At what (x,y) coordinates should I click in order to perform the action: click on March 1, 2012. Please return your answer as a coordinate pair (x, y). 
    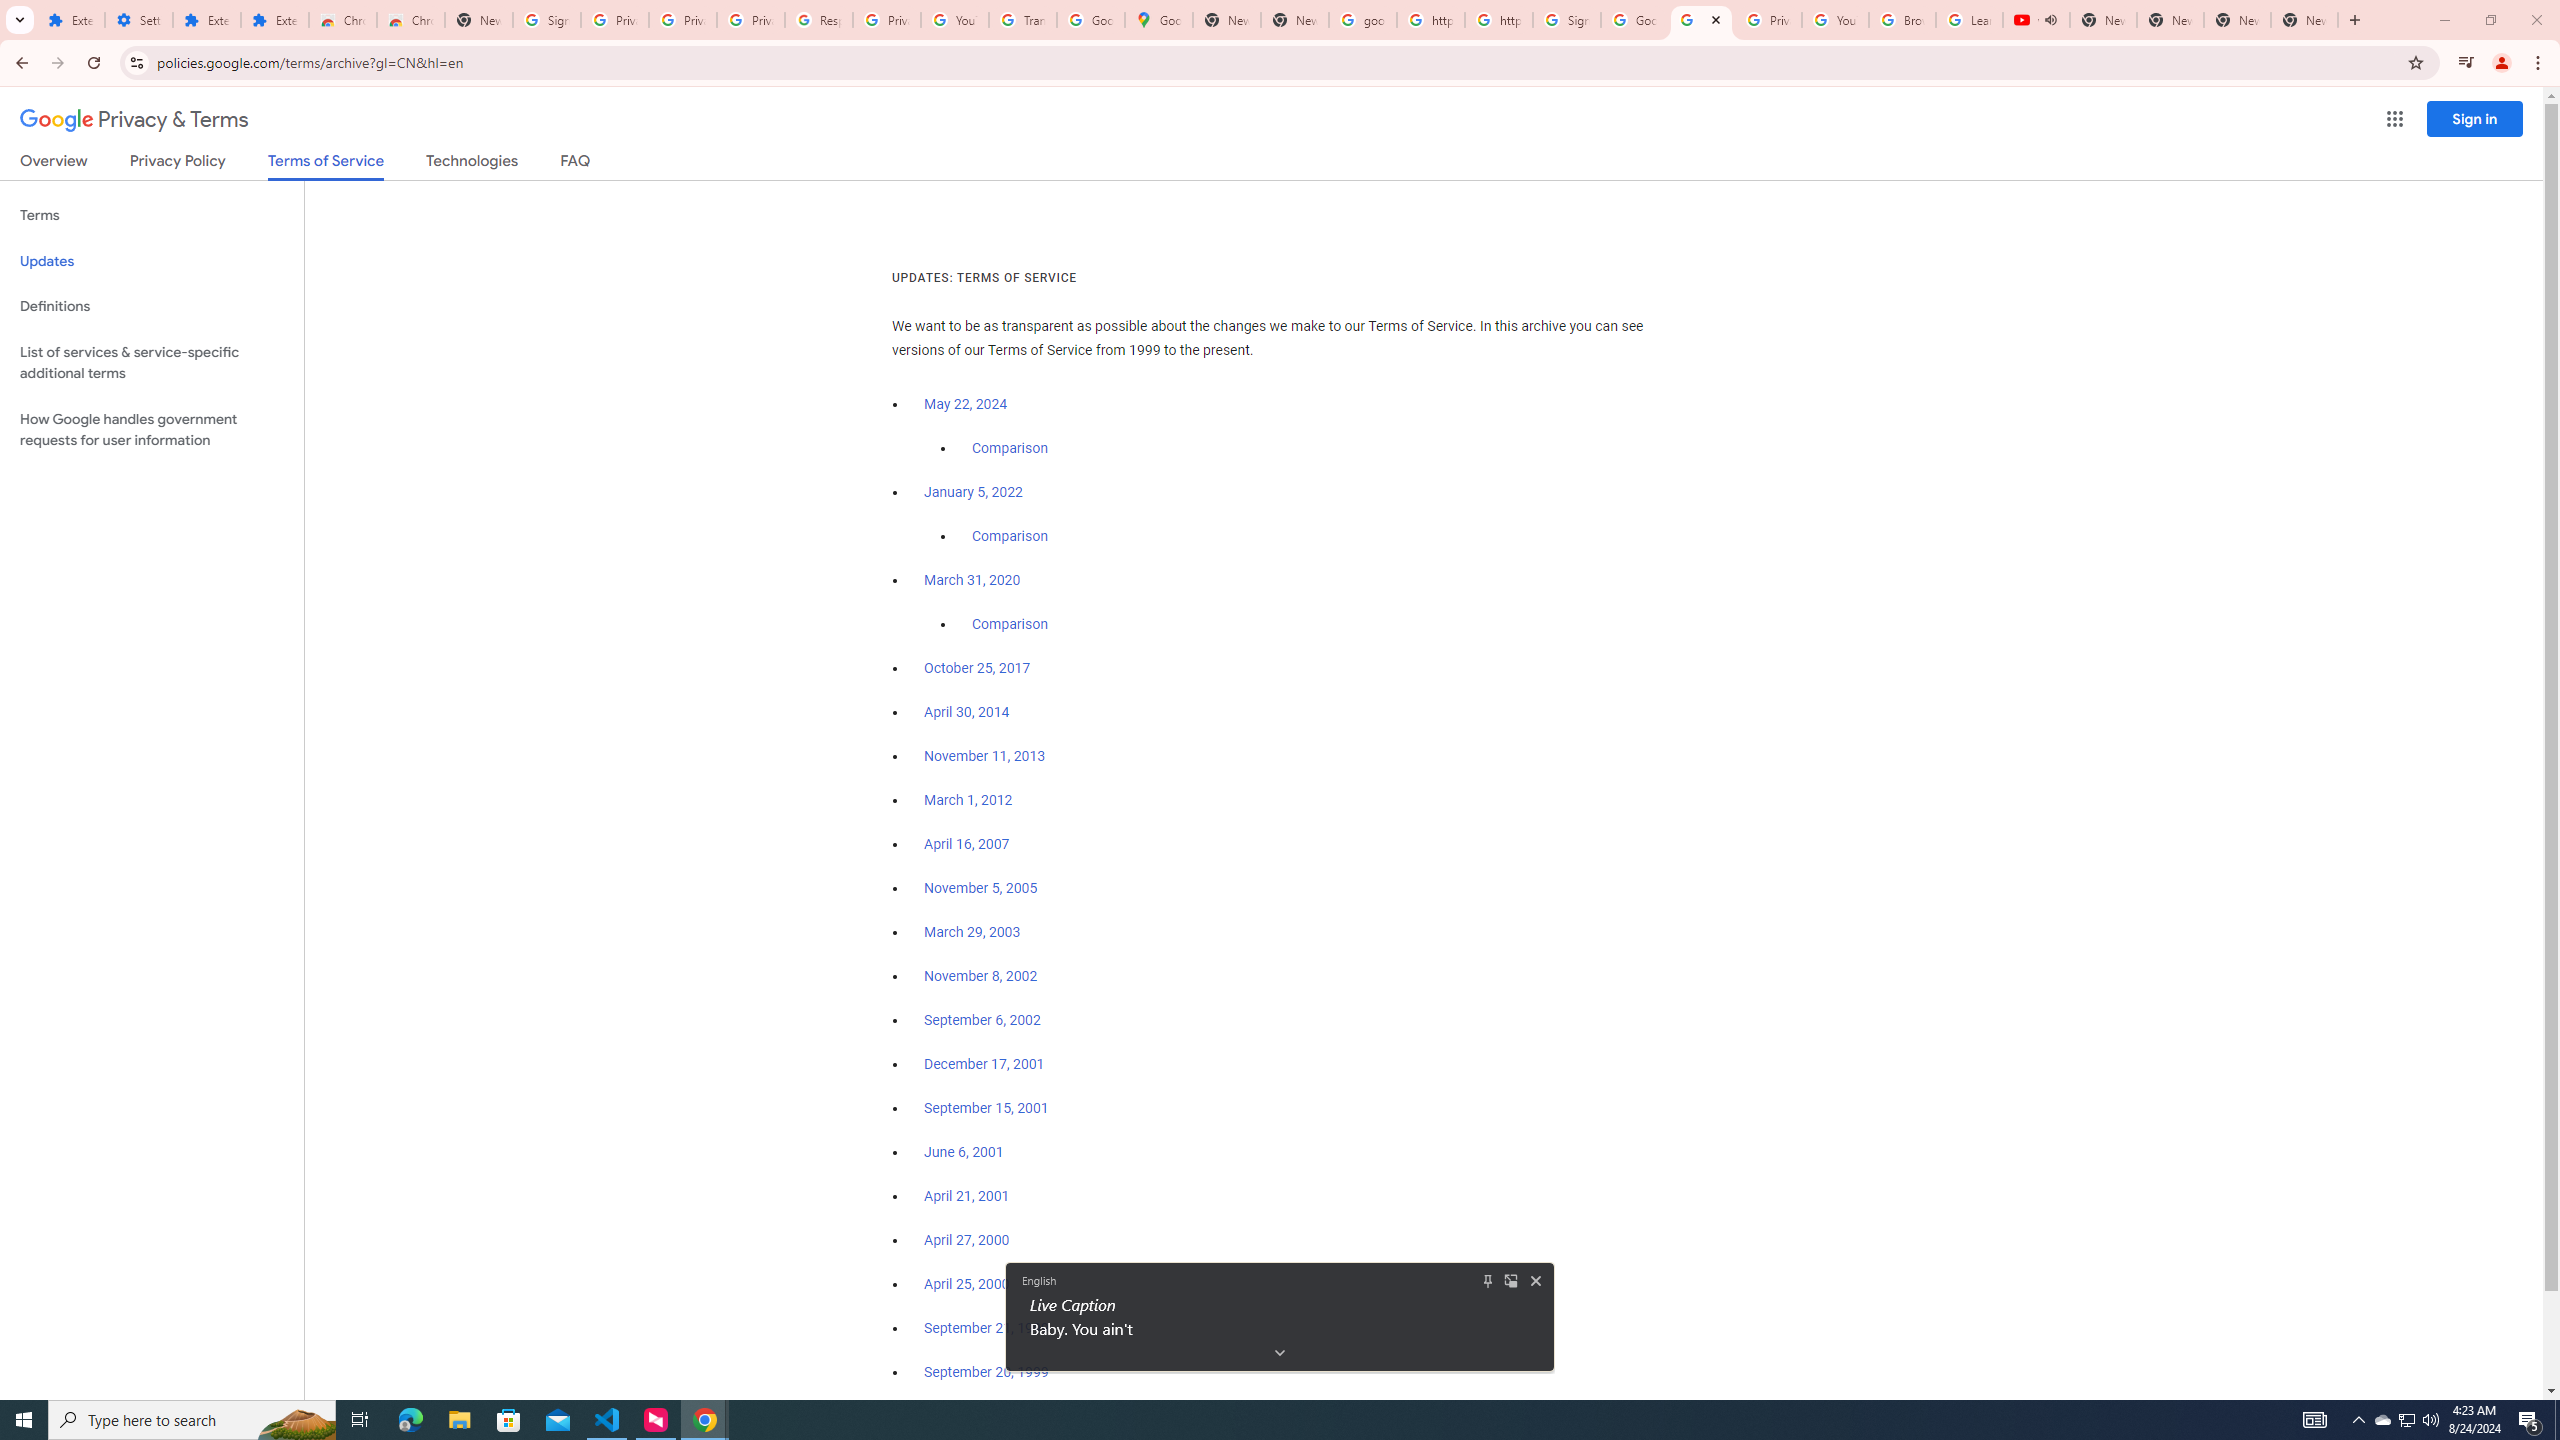
    Looking at the image, I should click on (968, 800).